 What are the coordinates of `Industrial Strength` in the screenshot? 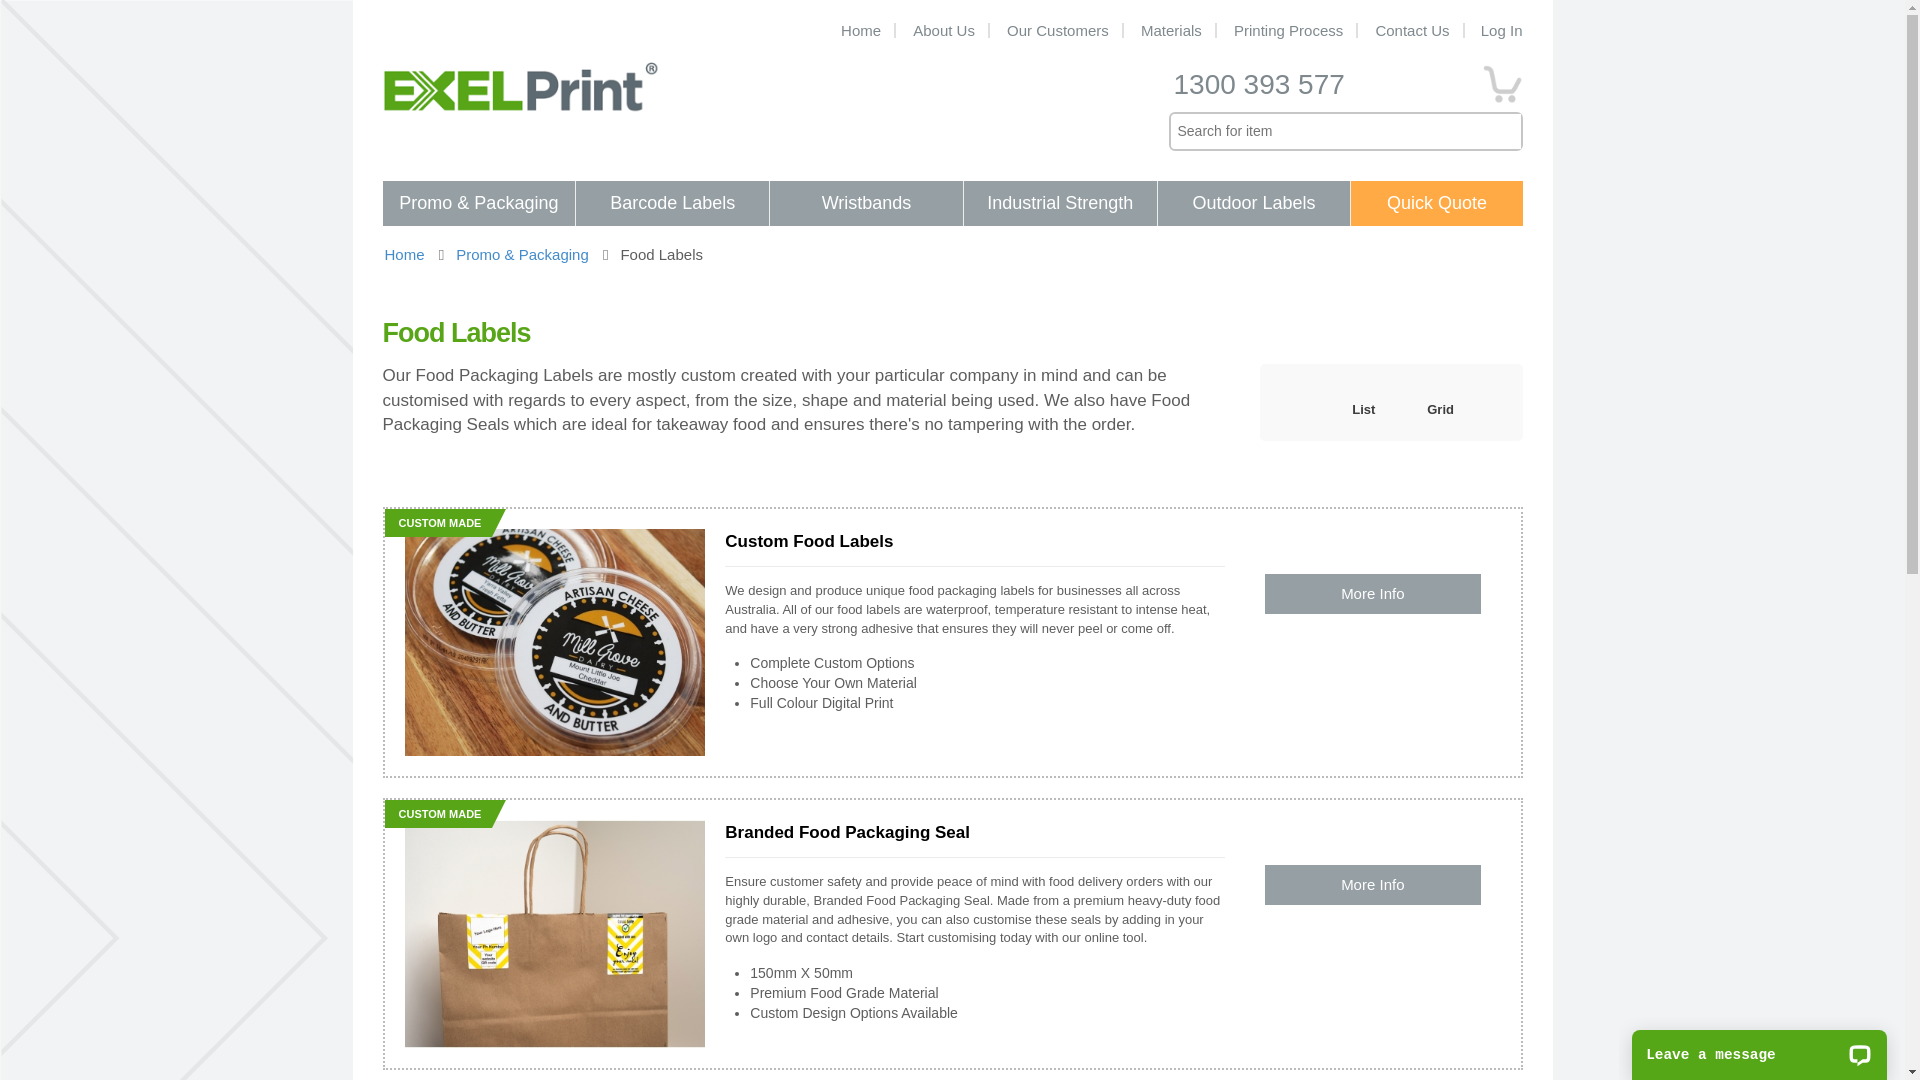 It's located at (1060, 204).